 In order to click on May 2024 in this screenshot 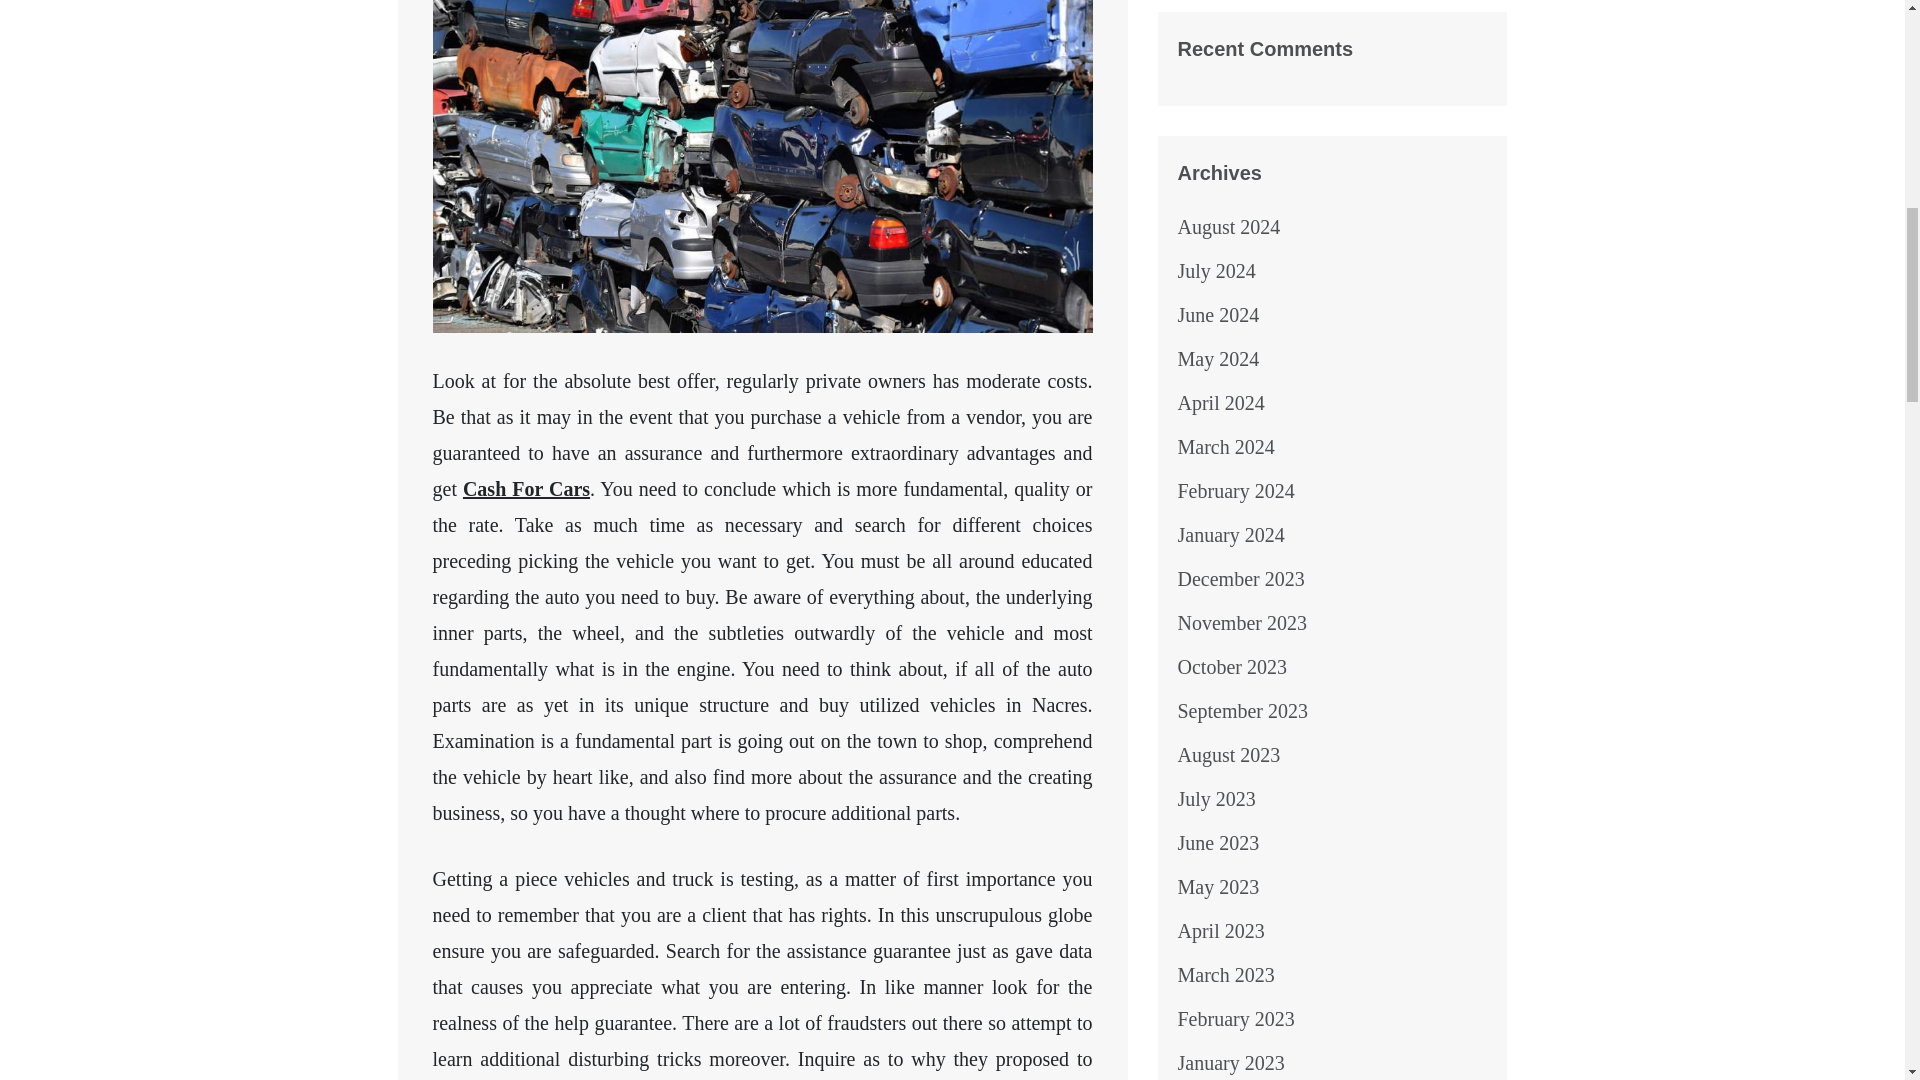, I will do `click(1218, 358)`.